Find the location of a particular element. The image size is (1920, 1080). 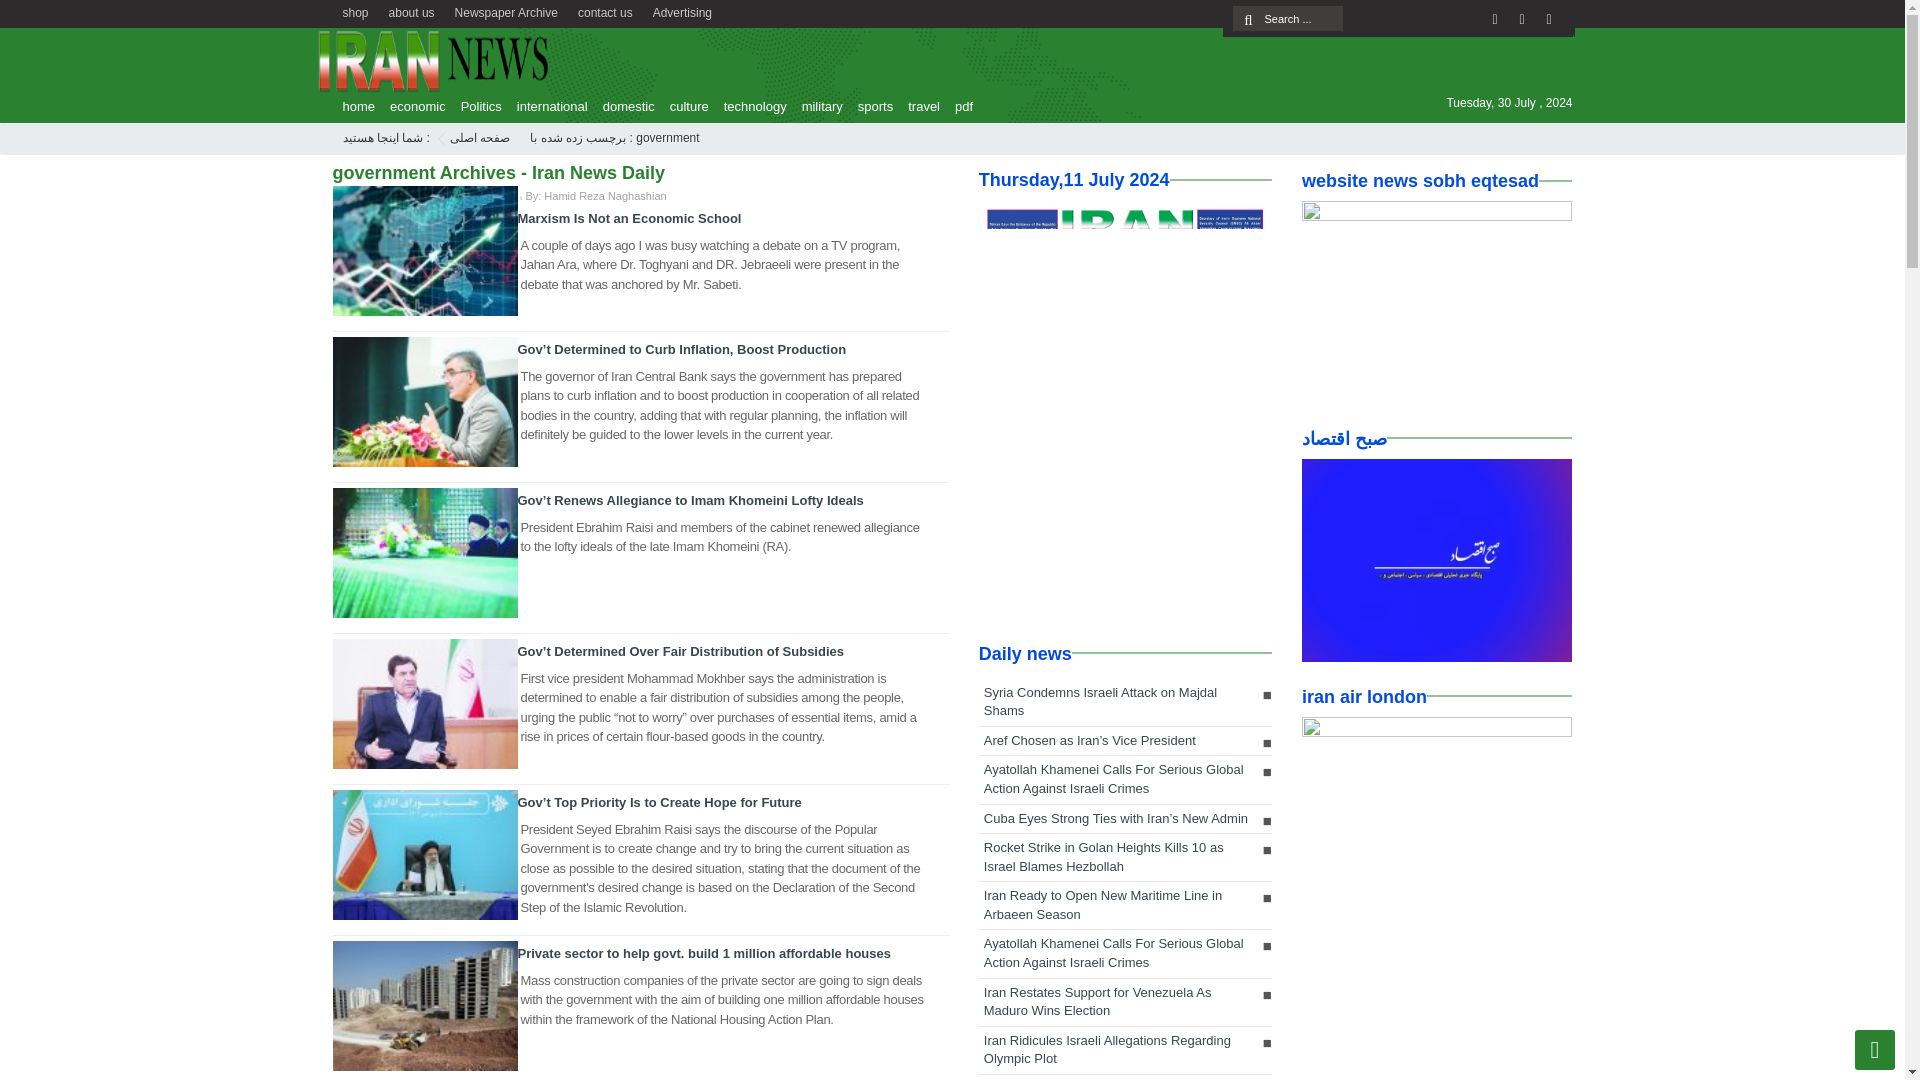

economic is located at coordinates (412, 106).